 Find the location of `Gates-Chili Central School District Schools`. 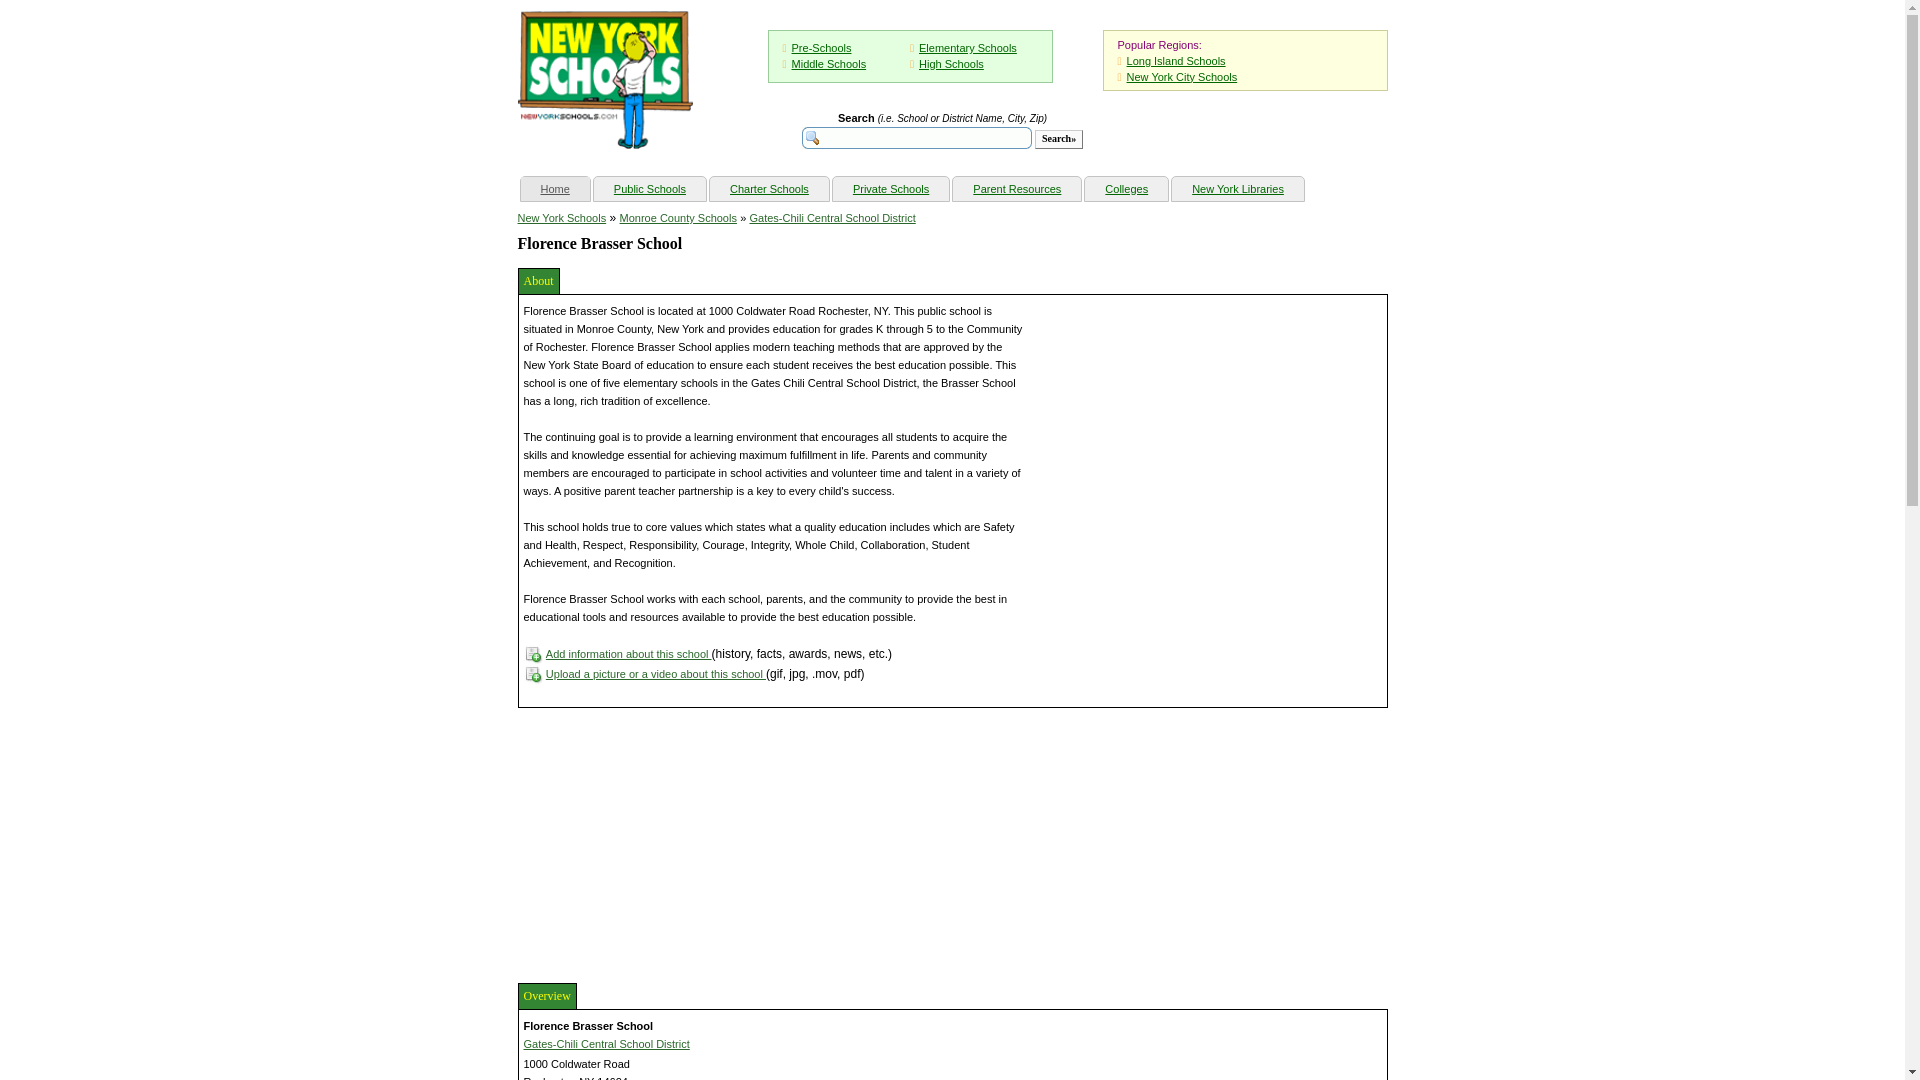

Gates-Chili Central School District Schools is located at coordinates (832, 217).